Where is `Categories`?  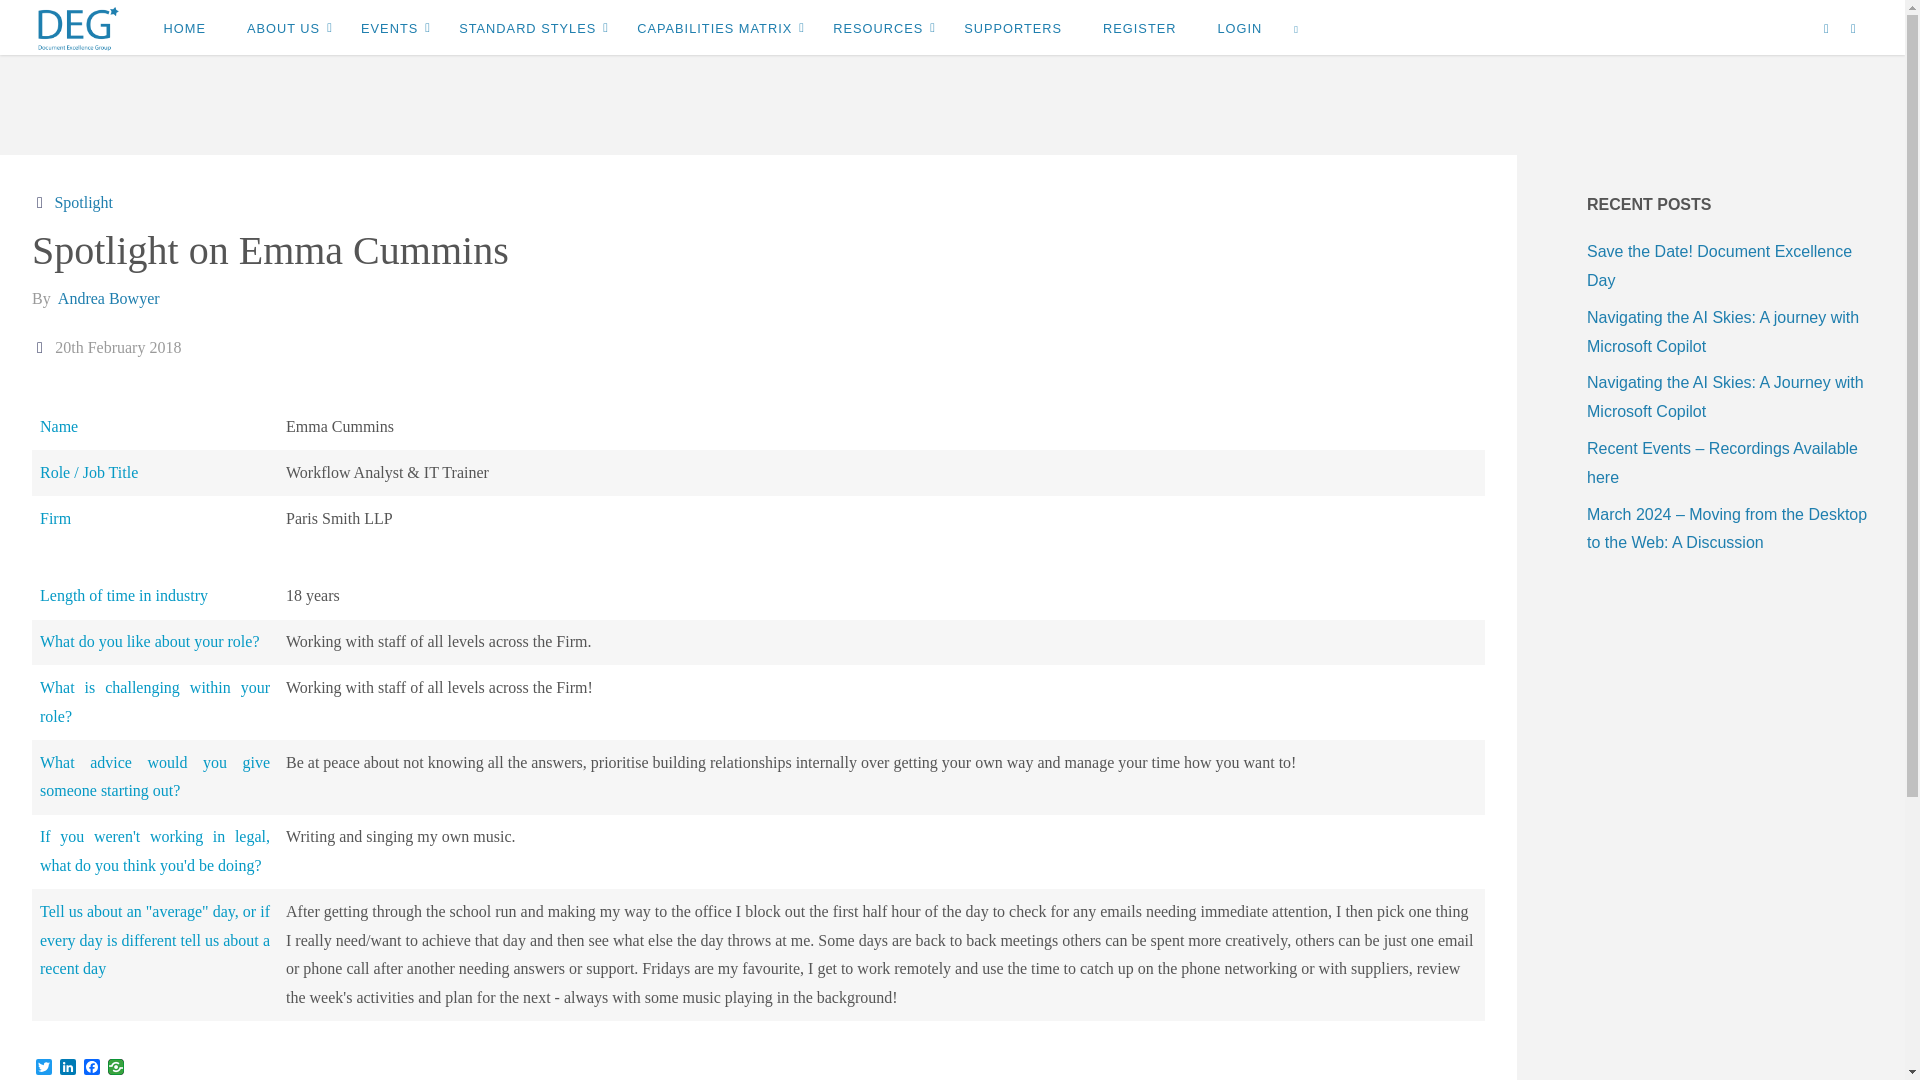 Categories is located at coordinates (42, 202).